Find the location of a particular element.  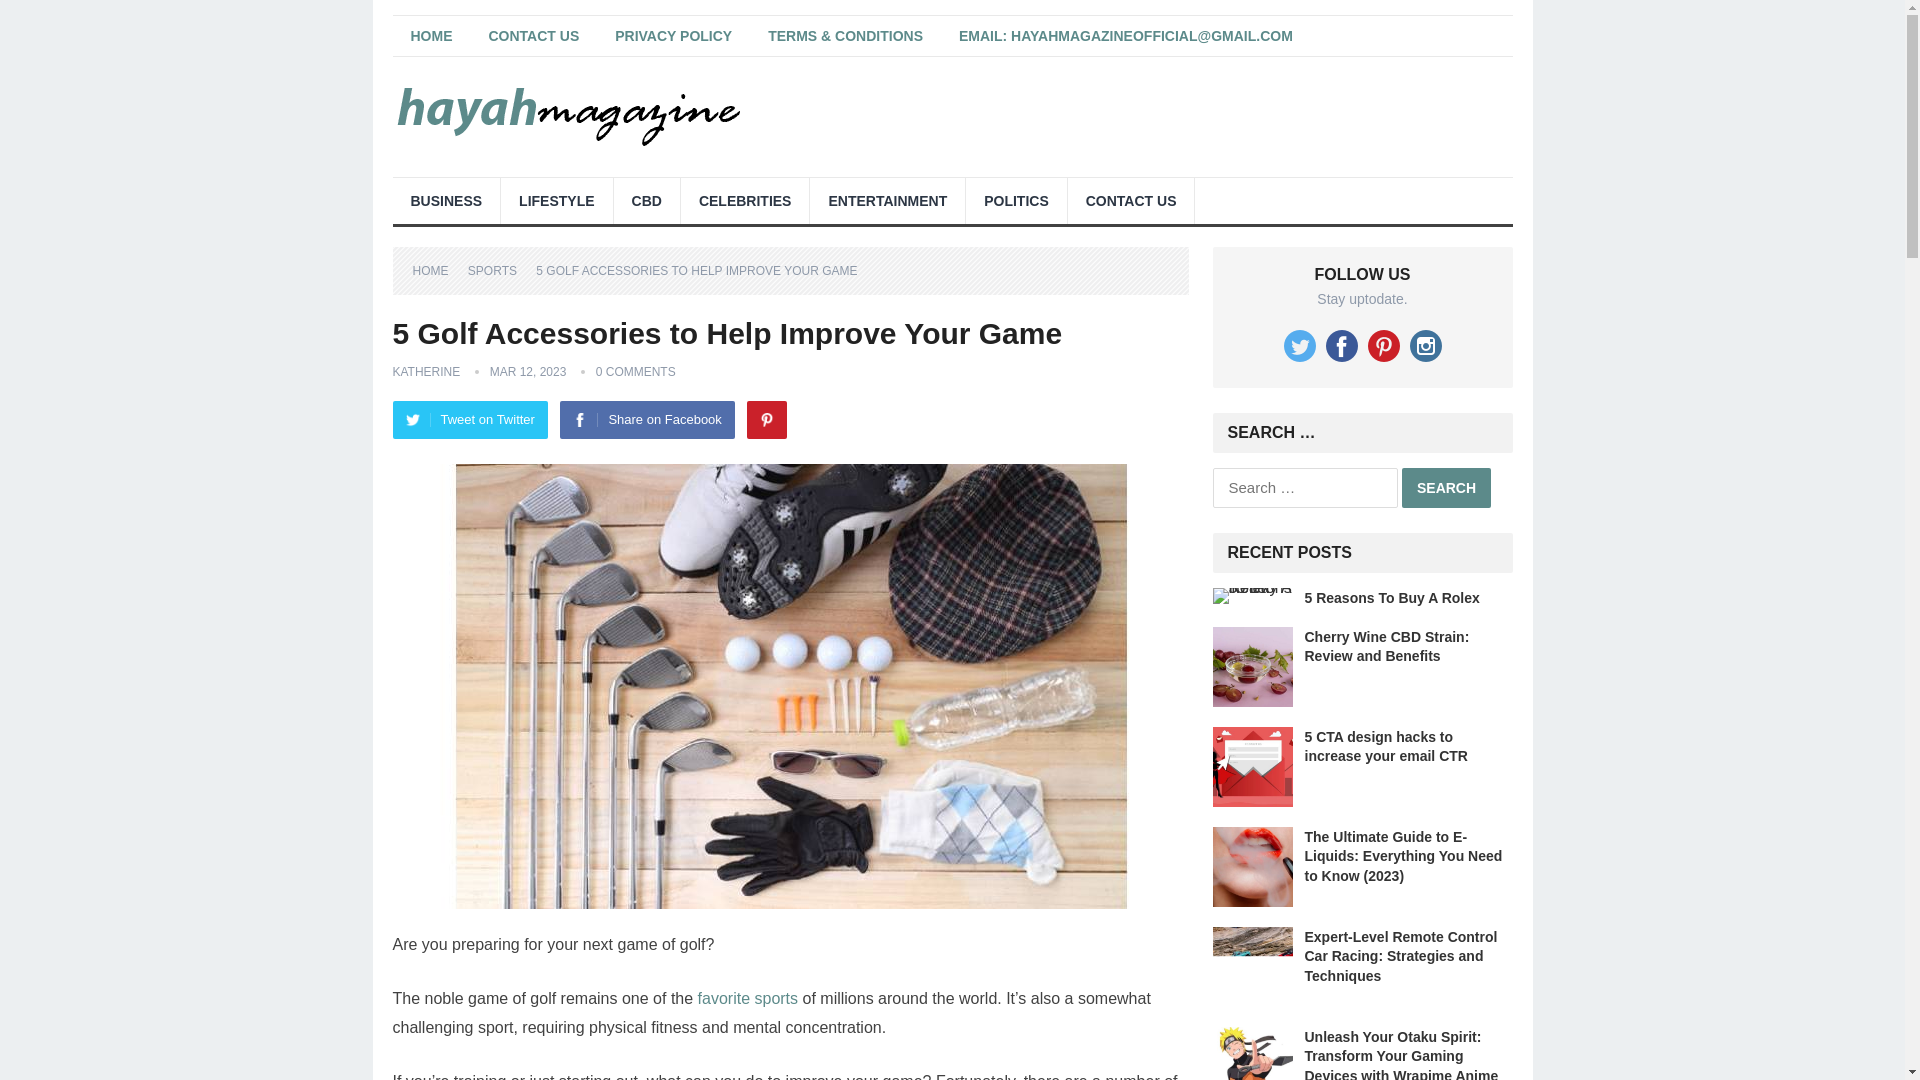

Posts by Katherine is located at coordinates (426, 372).